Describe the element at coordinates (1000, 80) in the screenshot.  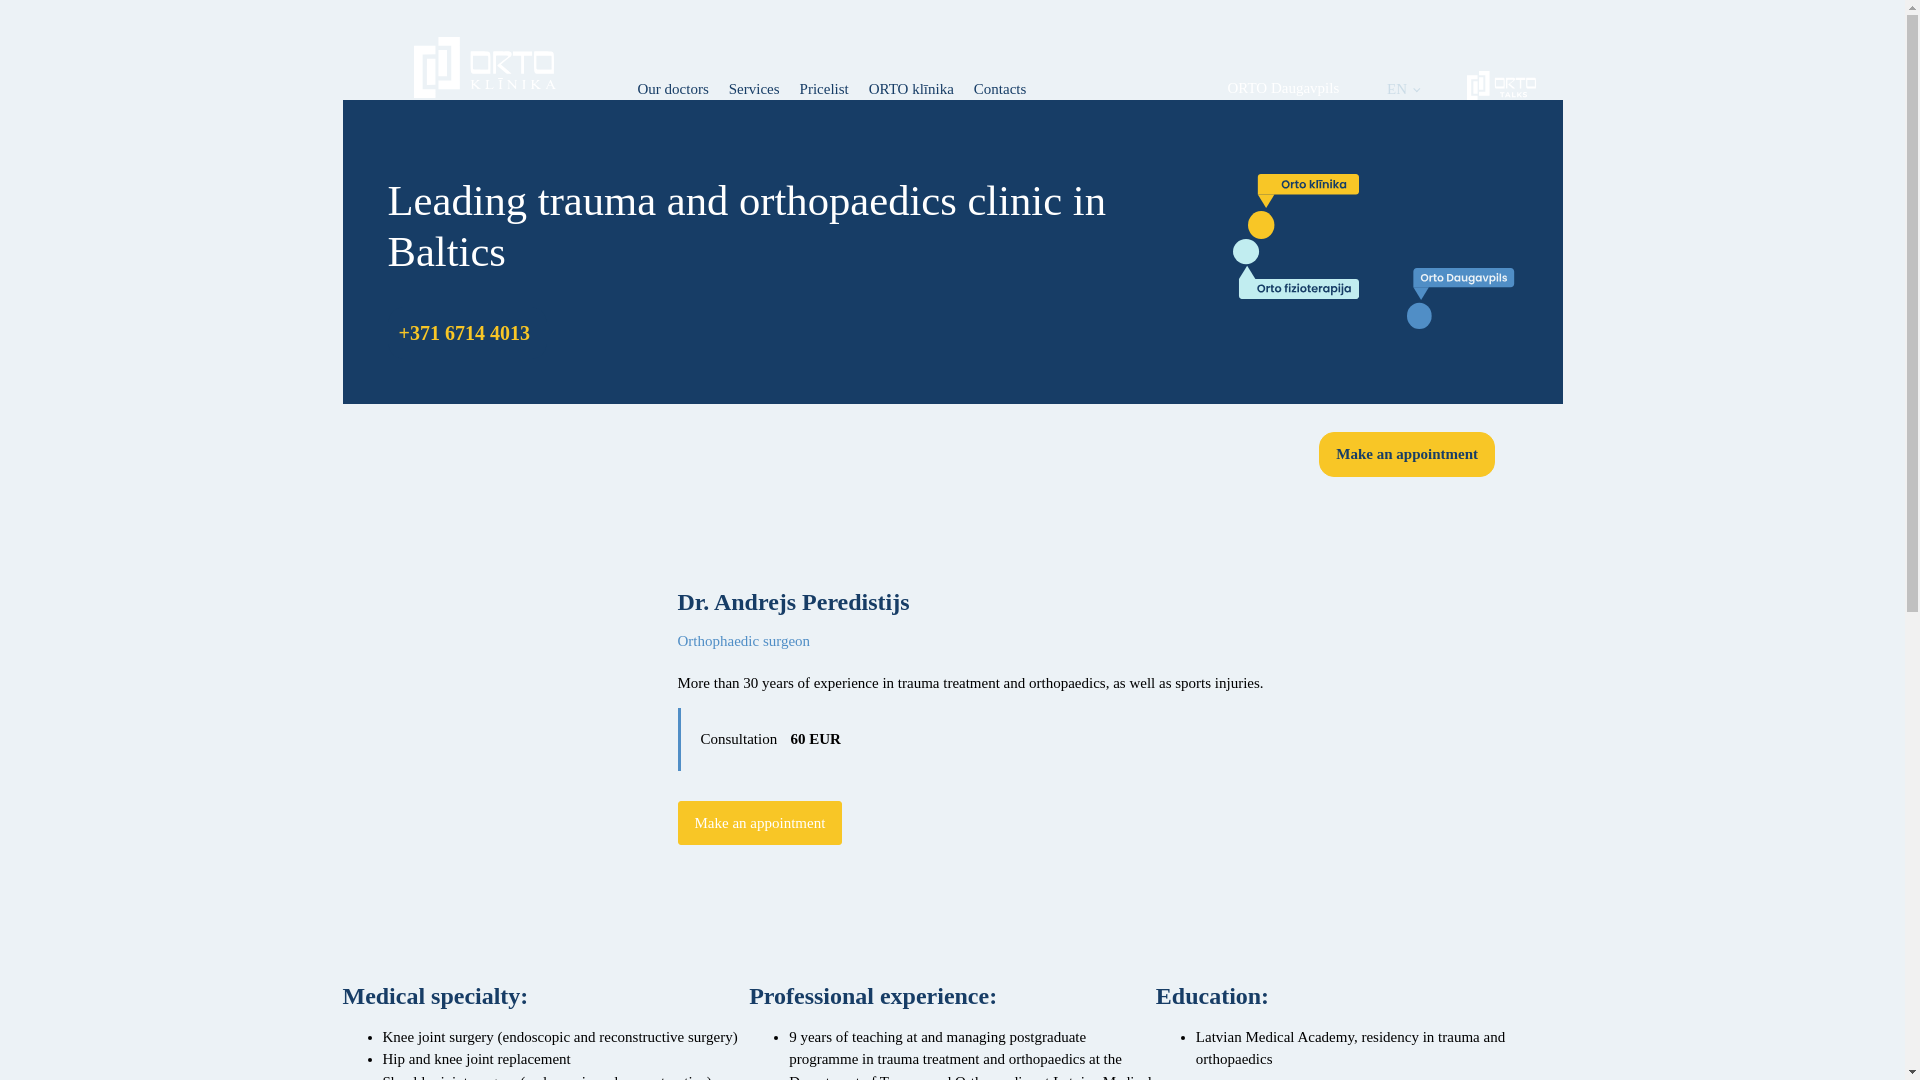
I see `Contacts` at that location.